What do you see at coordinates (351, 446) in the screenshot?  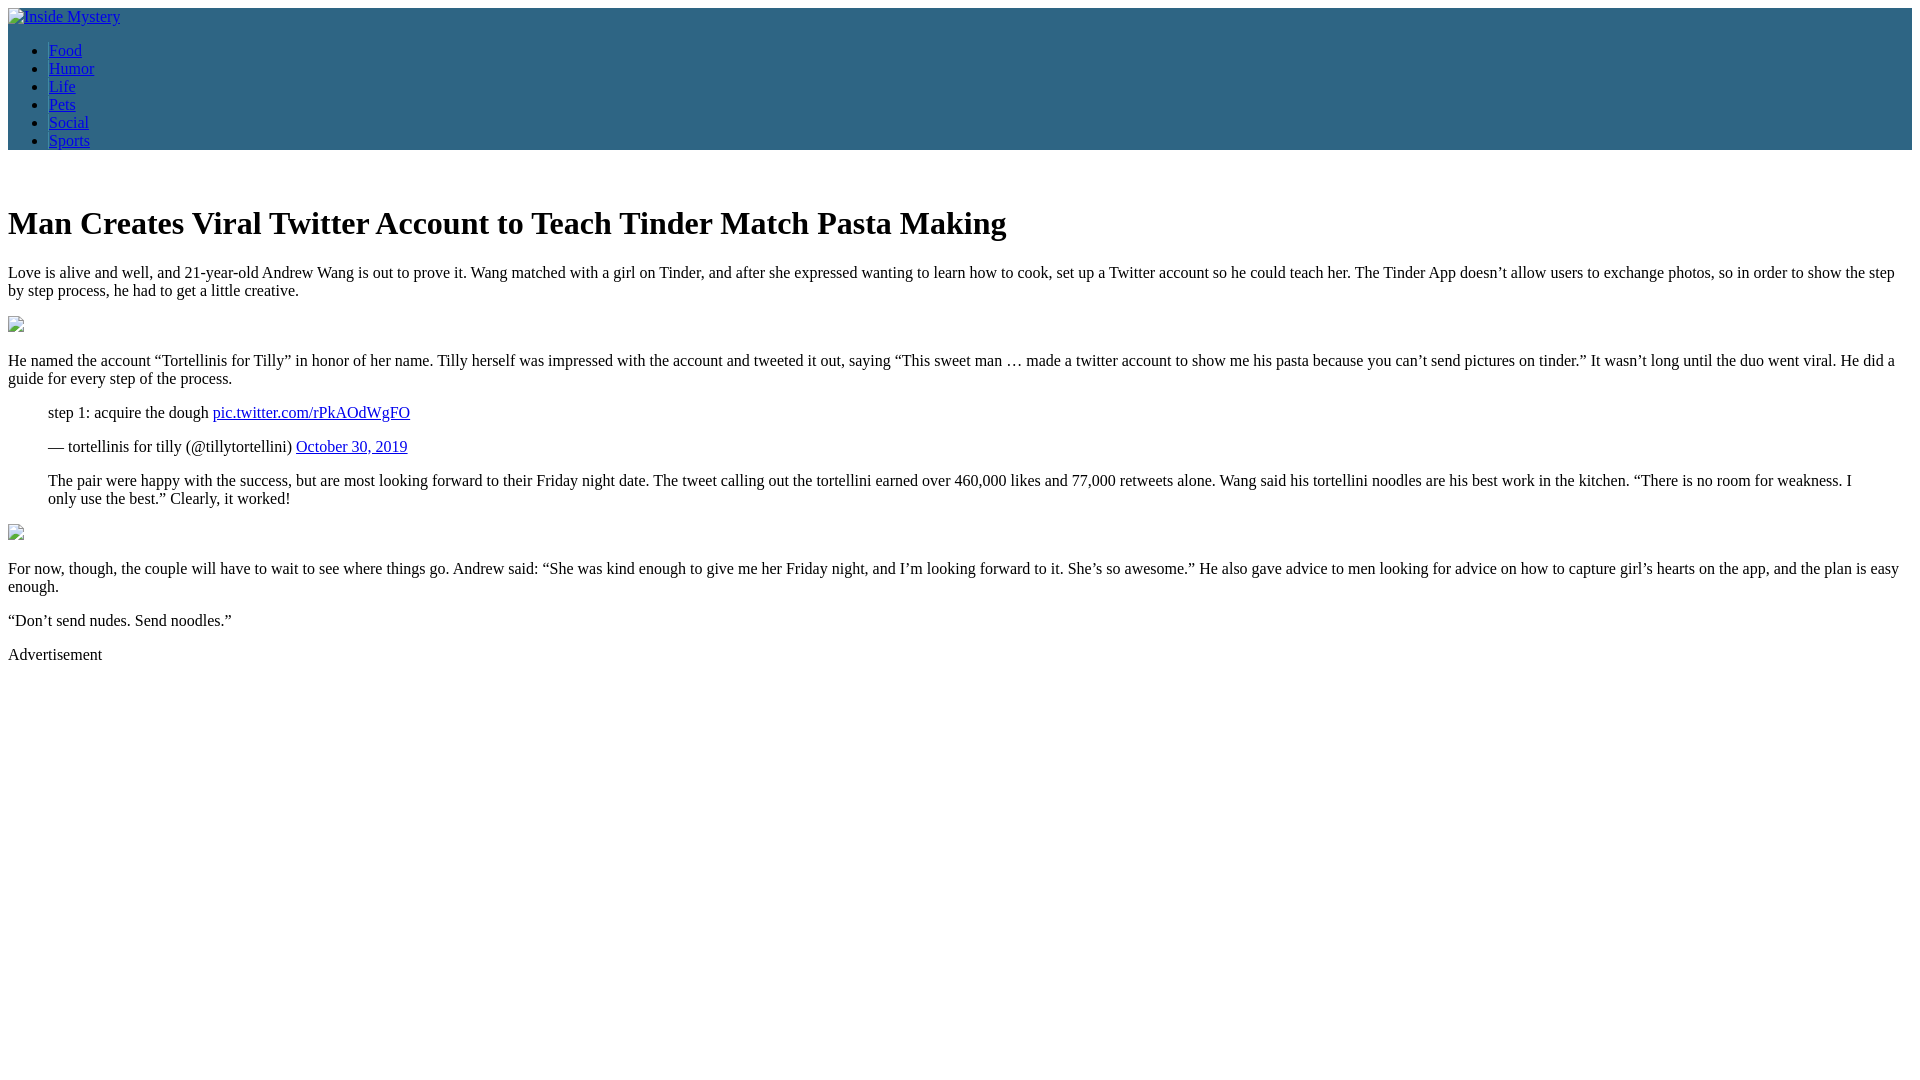 I see `October 30, 2019` at bounding box center [351, 446].